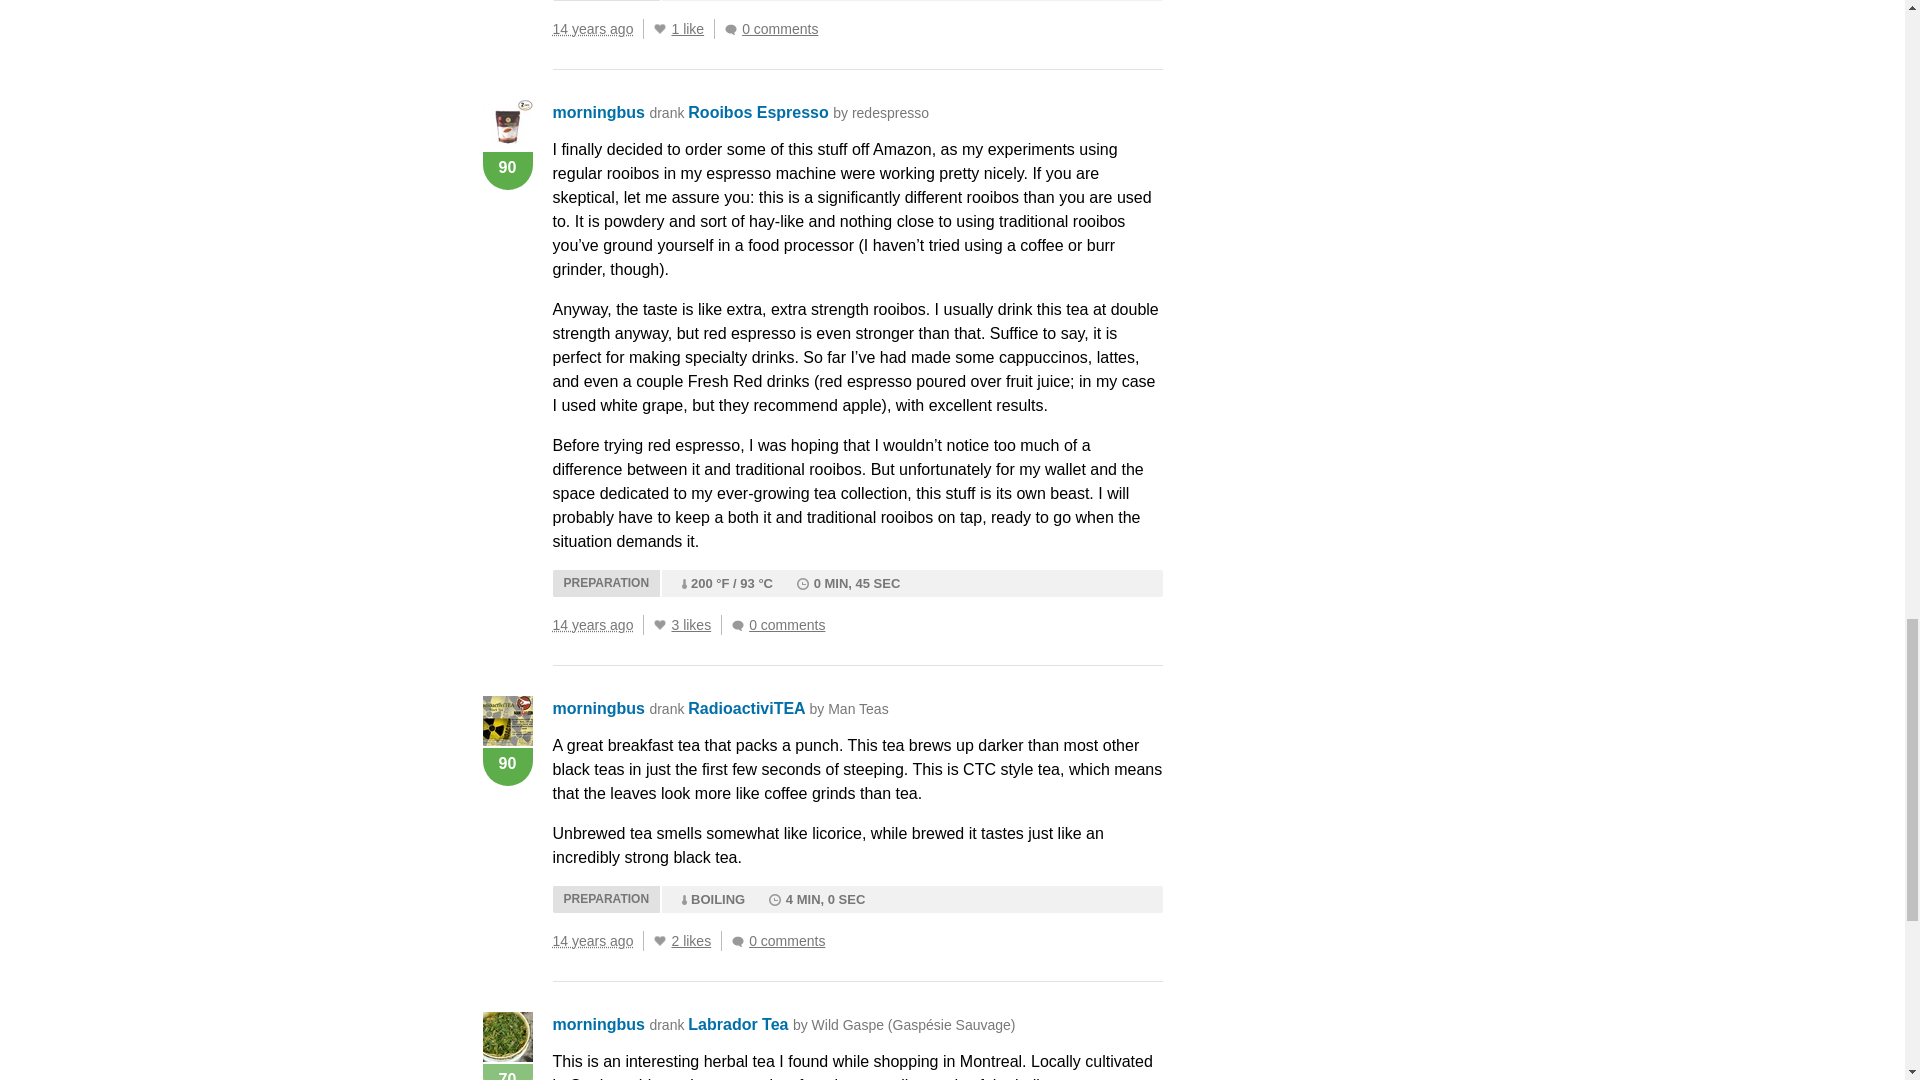  Describe the element at coordinates (660, 624) in the screenshot. I see `Like This` at that location.